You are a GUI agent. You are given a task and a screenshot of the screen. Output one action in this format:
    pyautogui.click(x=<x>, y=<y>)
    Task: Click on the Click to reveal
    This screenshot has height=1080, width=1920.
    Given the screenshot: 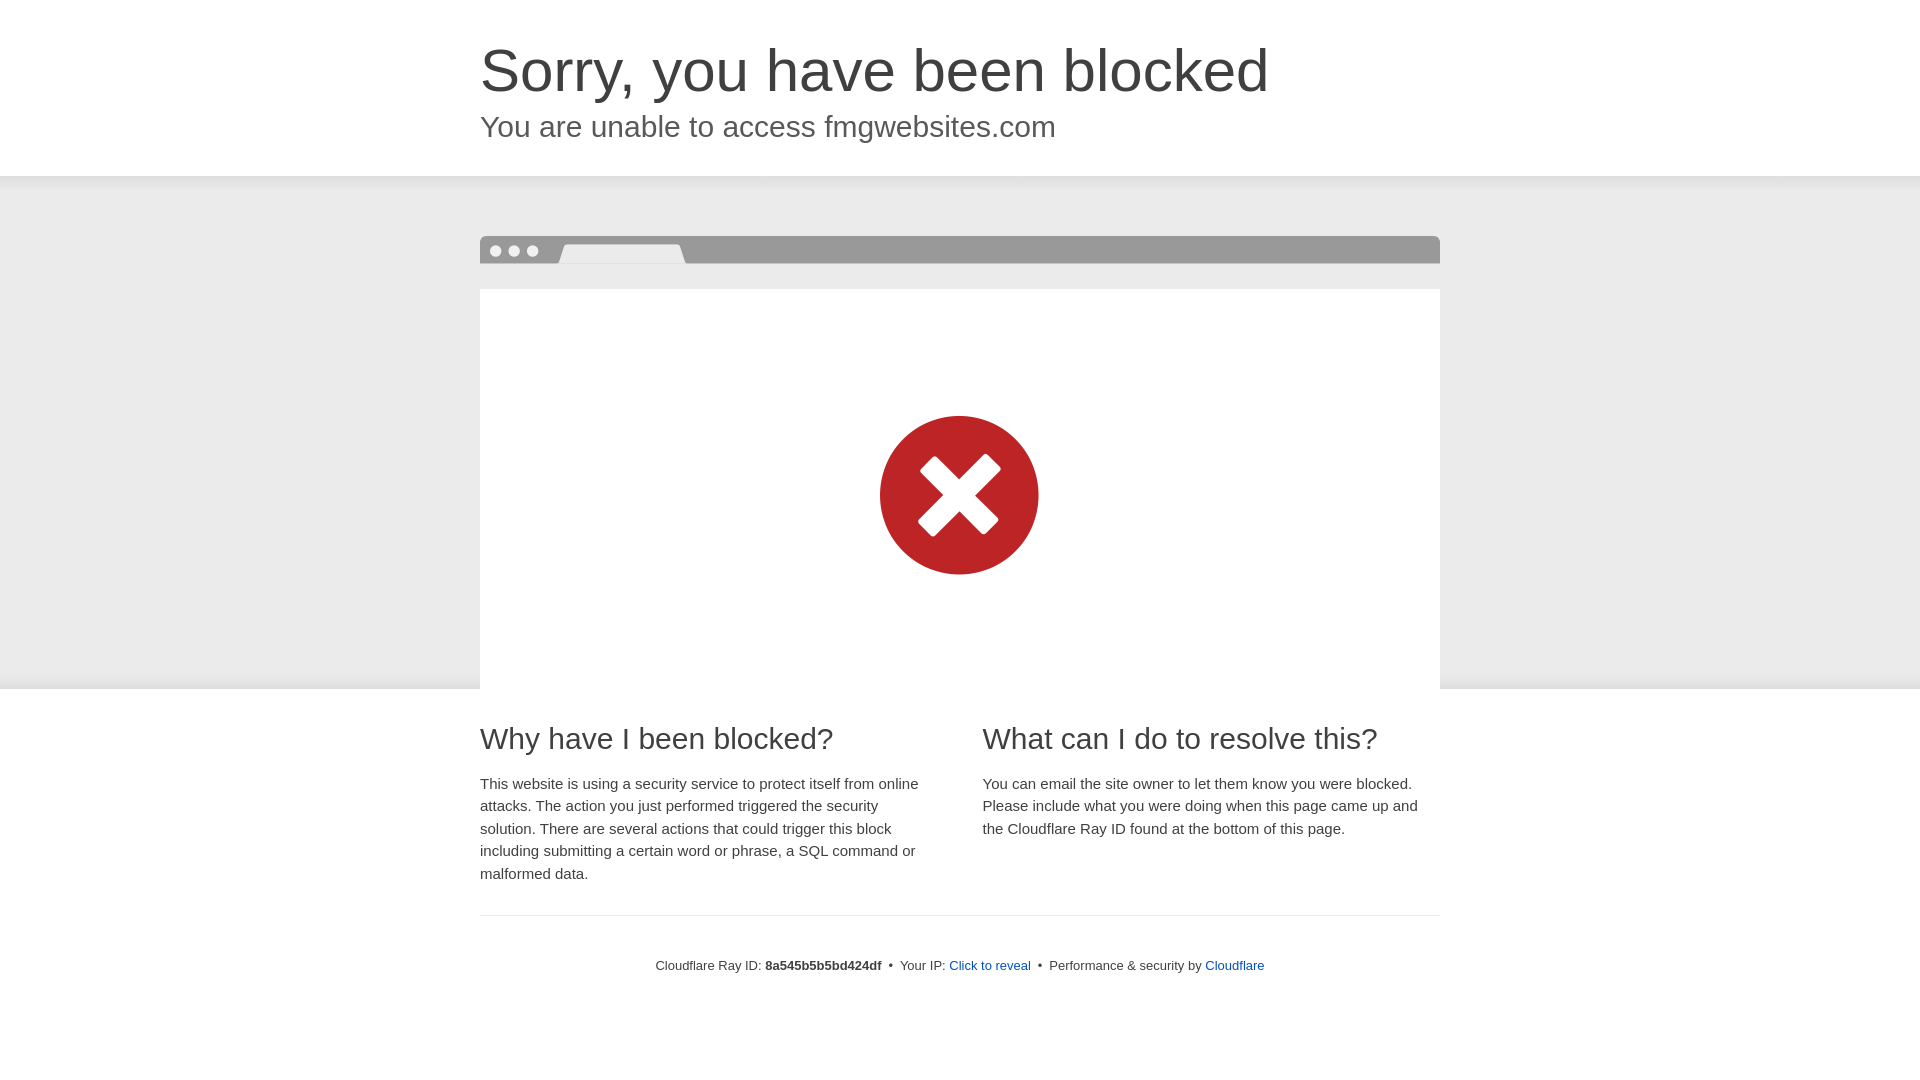 What is the action you would take?
    pyautogui.click(x=990, y=966)
    